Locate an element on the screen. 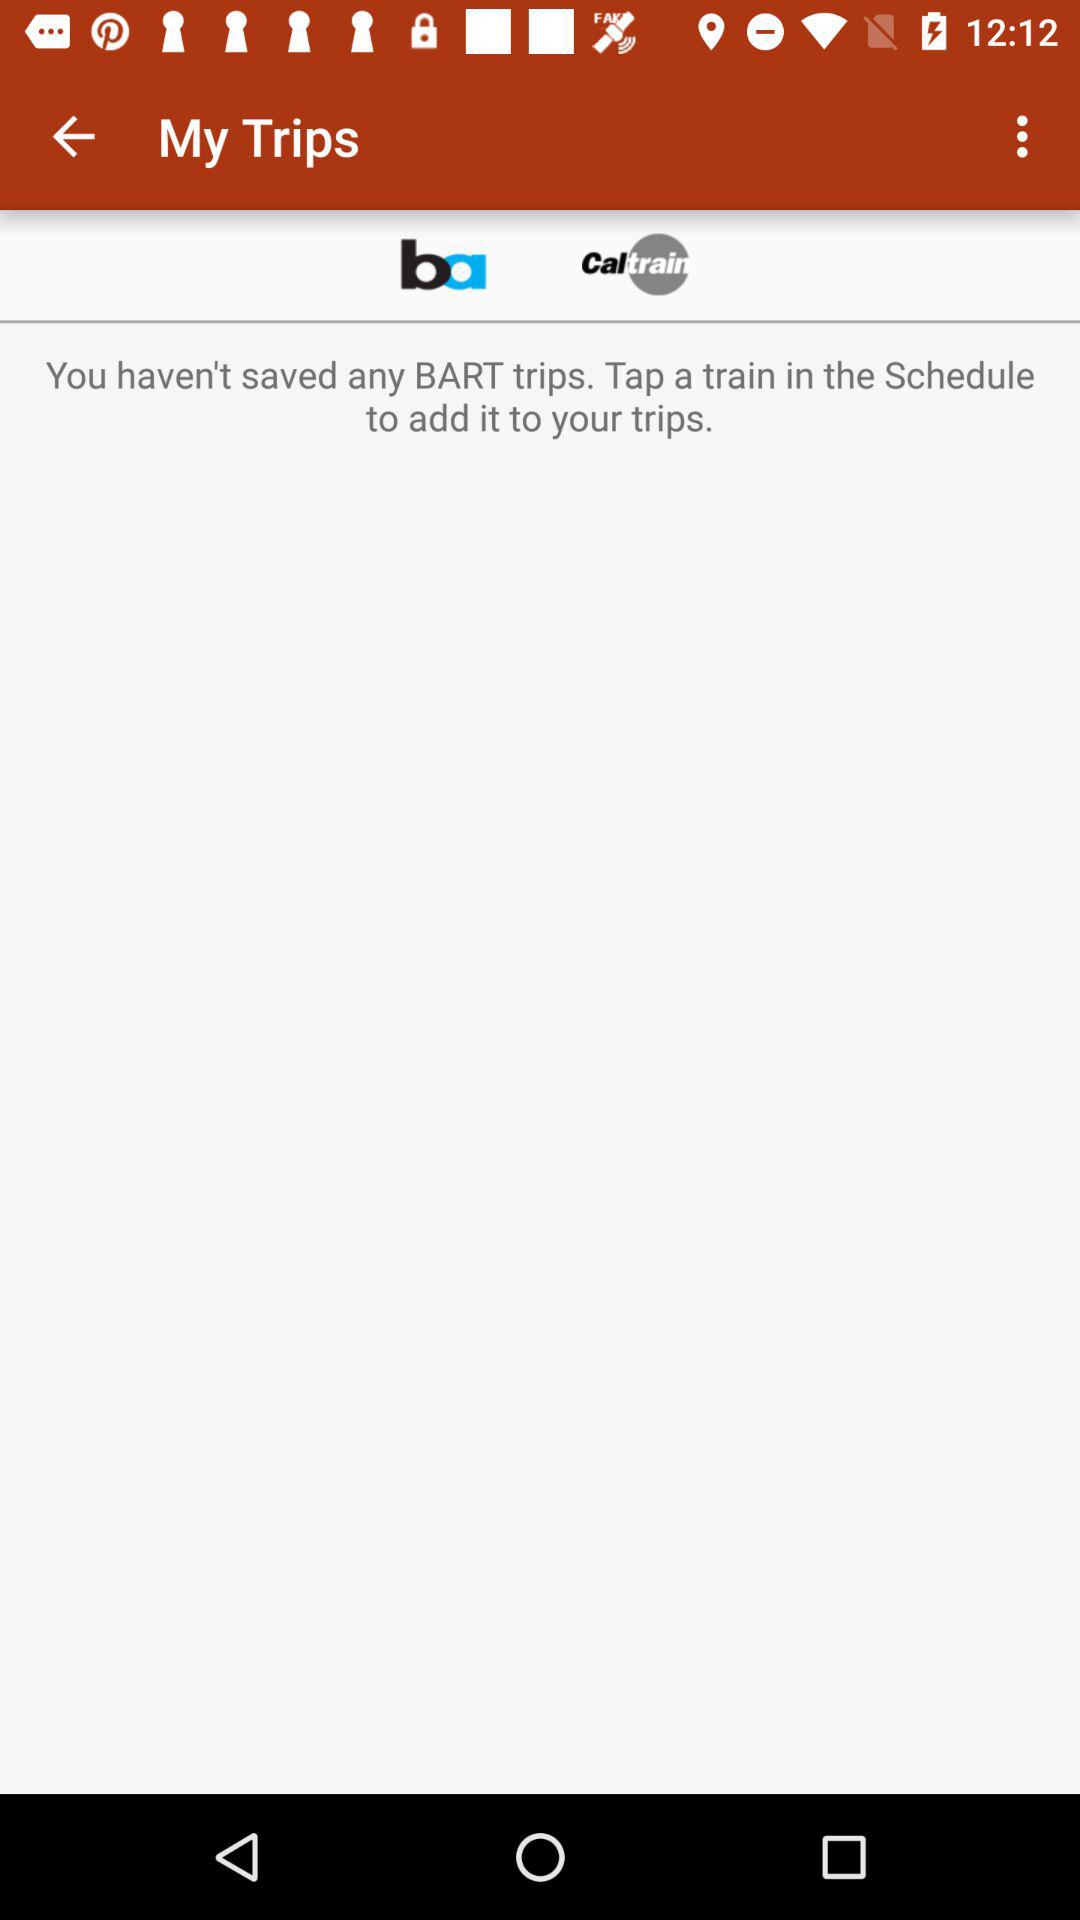 This screenshot has height=1920, width=1080. select the item to the left of my trips item is located at coordinates (73, 136).